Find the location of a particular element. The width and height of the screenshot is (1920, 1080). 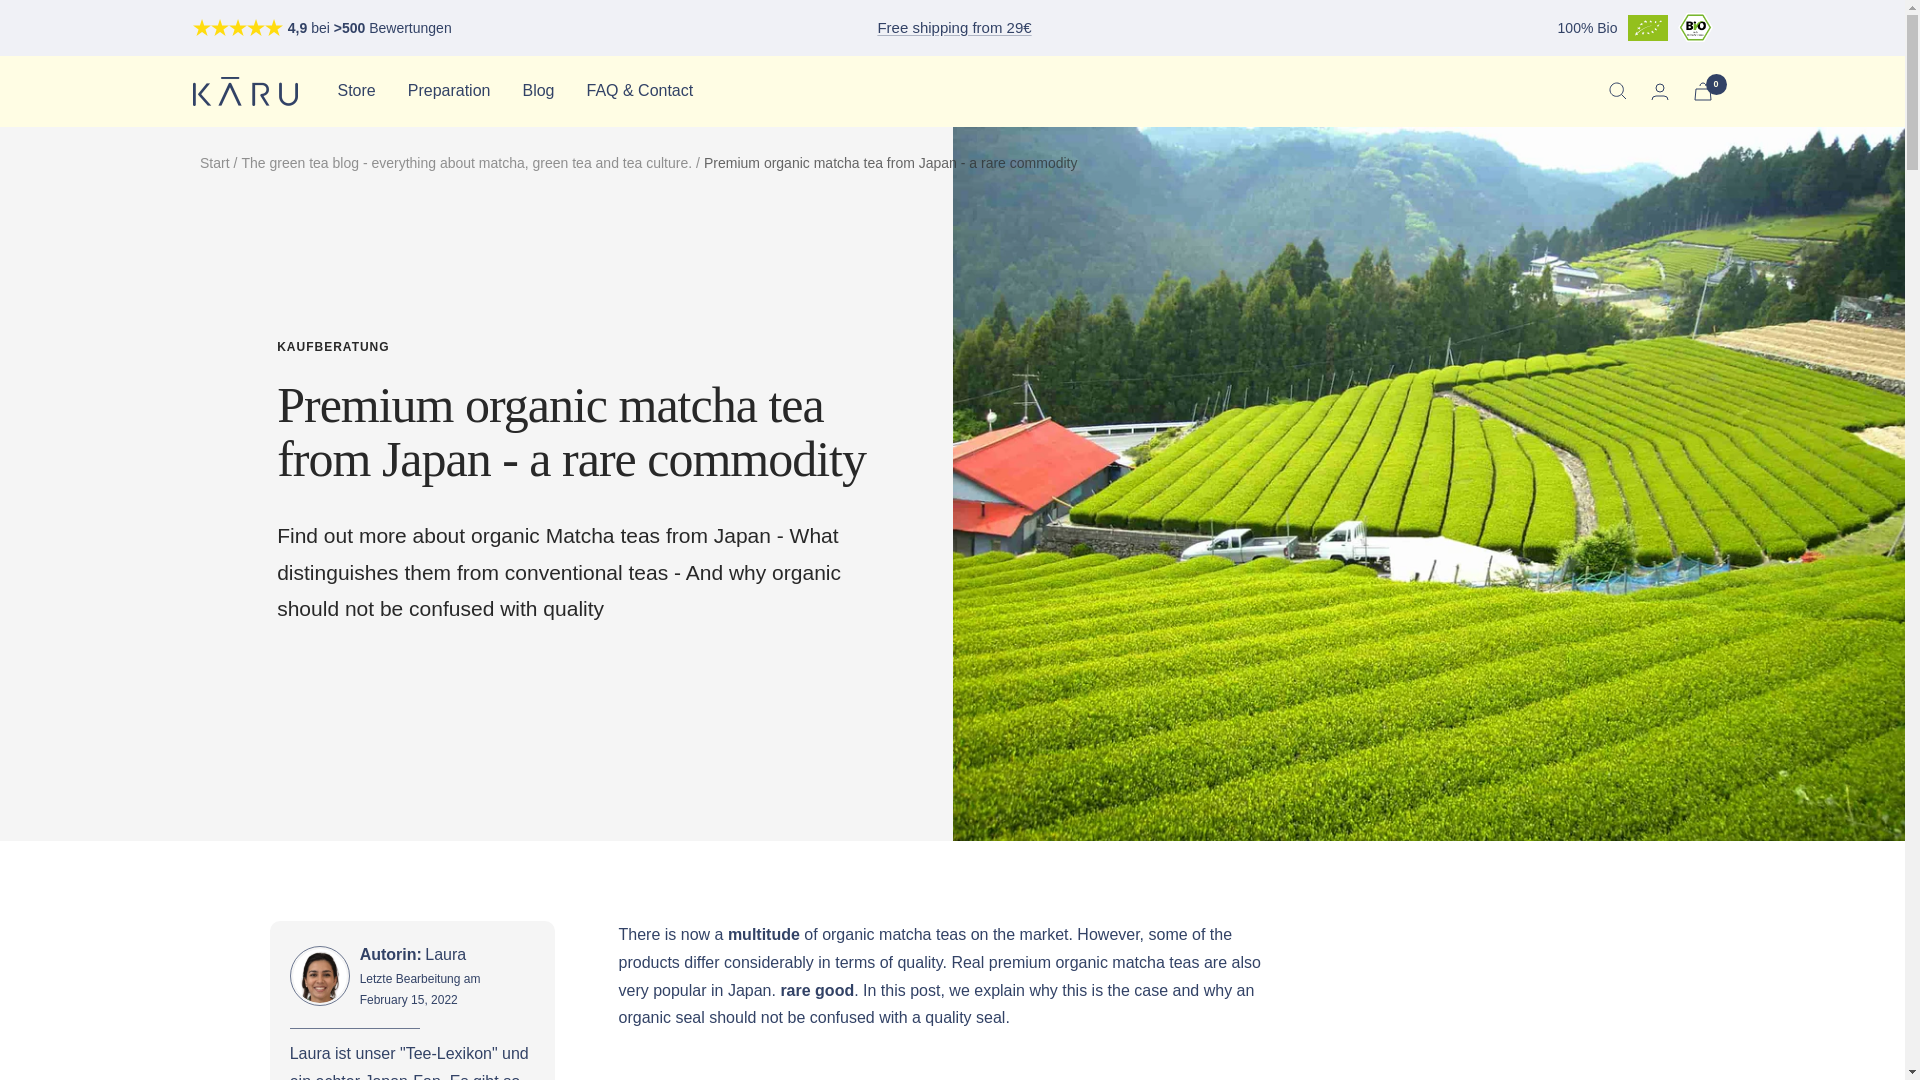

Store is located at coordinates (356, 90).